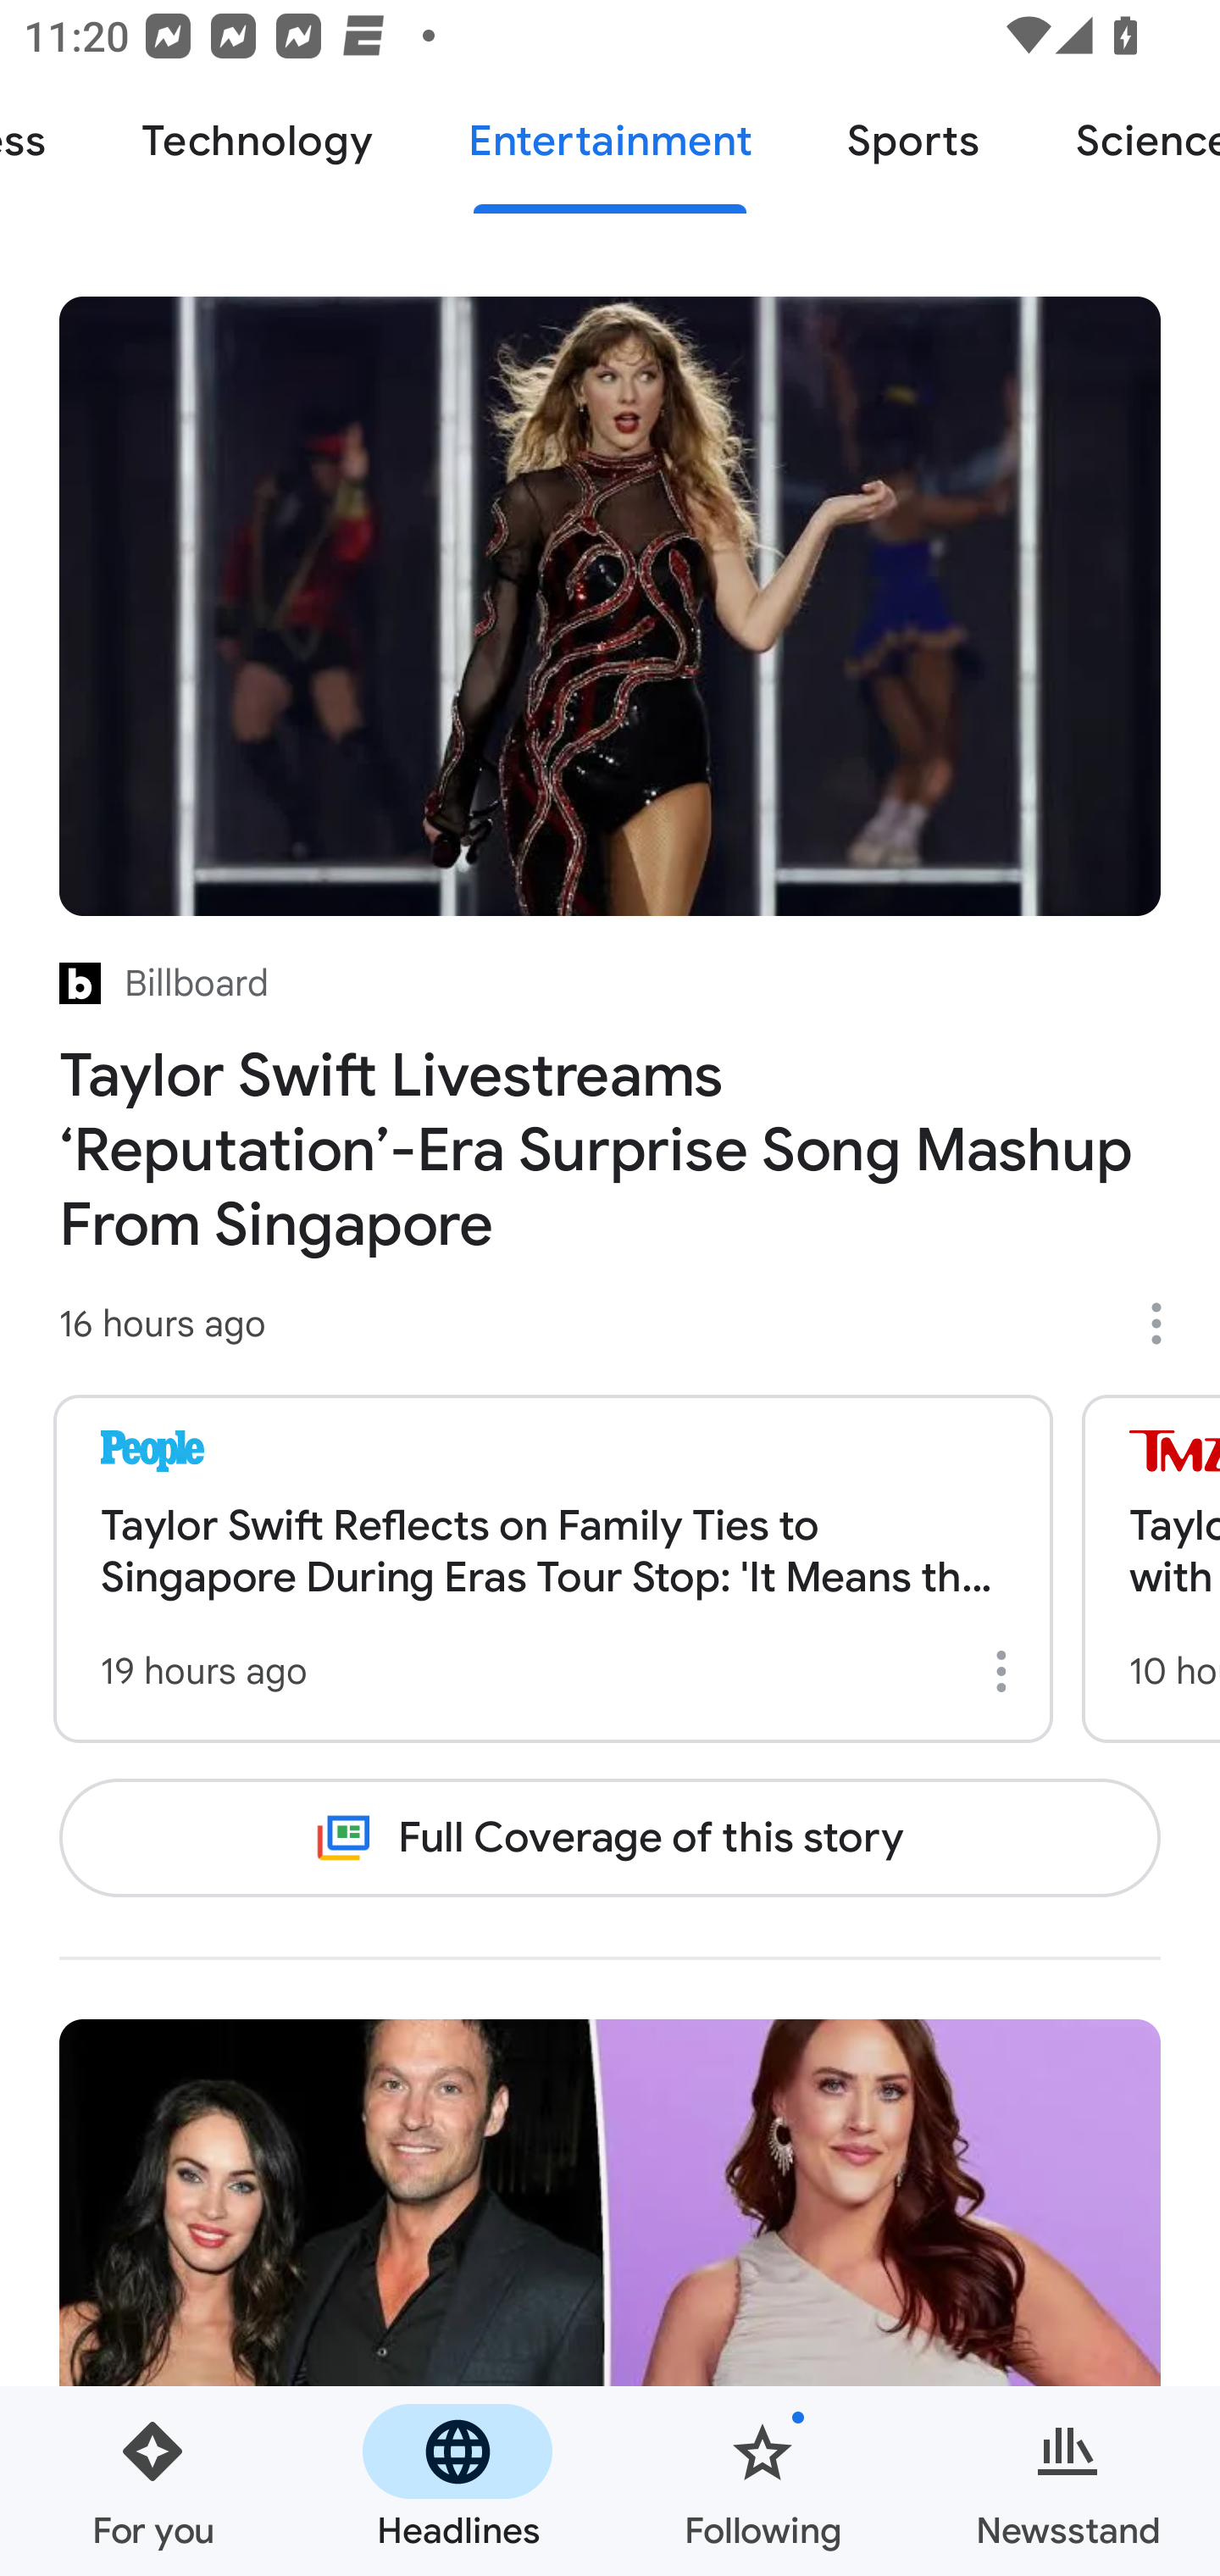 The width and height of the screenshot is (1220, 2576). Describe the element at coordinates (1067, 2481) in the screenshot. I see `Newsstand` at that location.